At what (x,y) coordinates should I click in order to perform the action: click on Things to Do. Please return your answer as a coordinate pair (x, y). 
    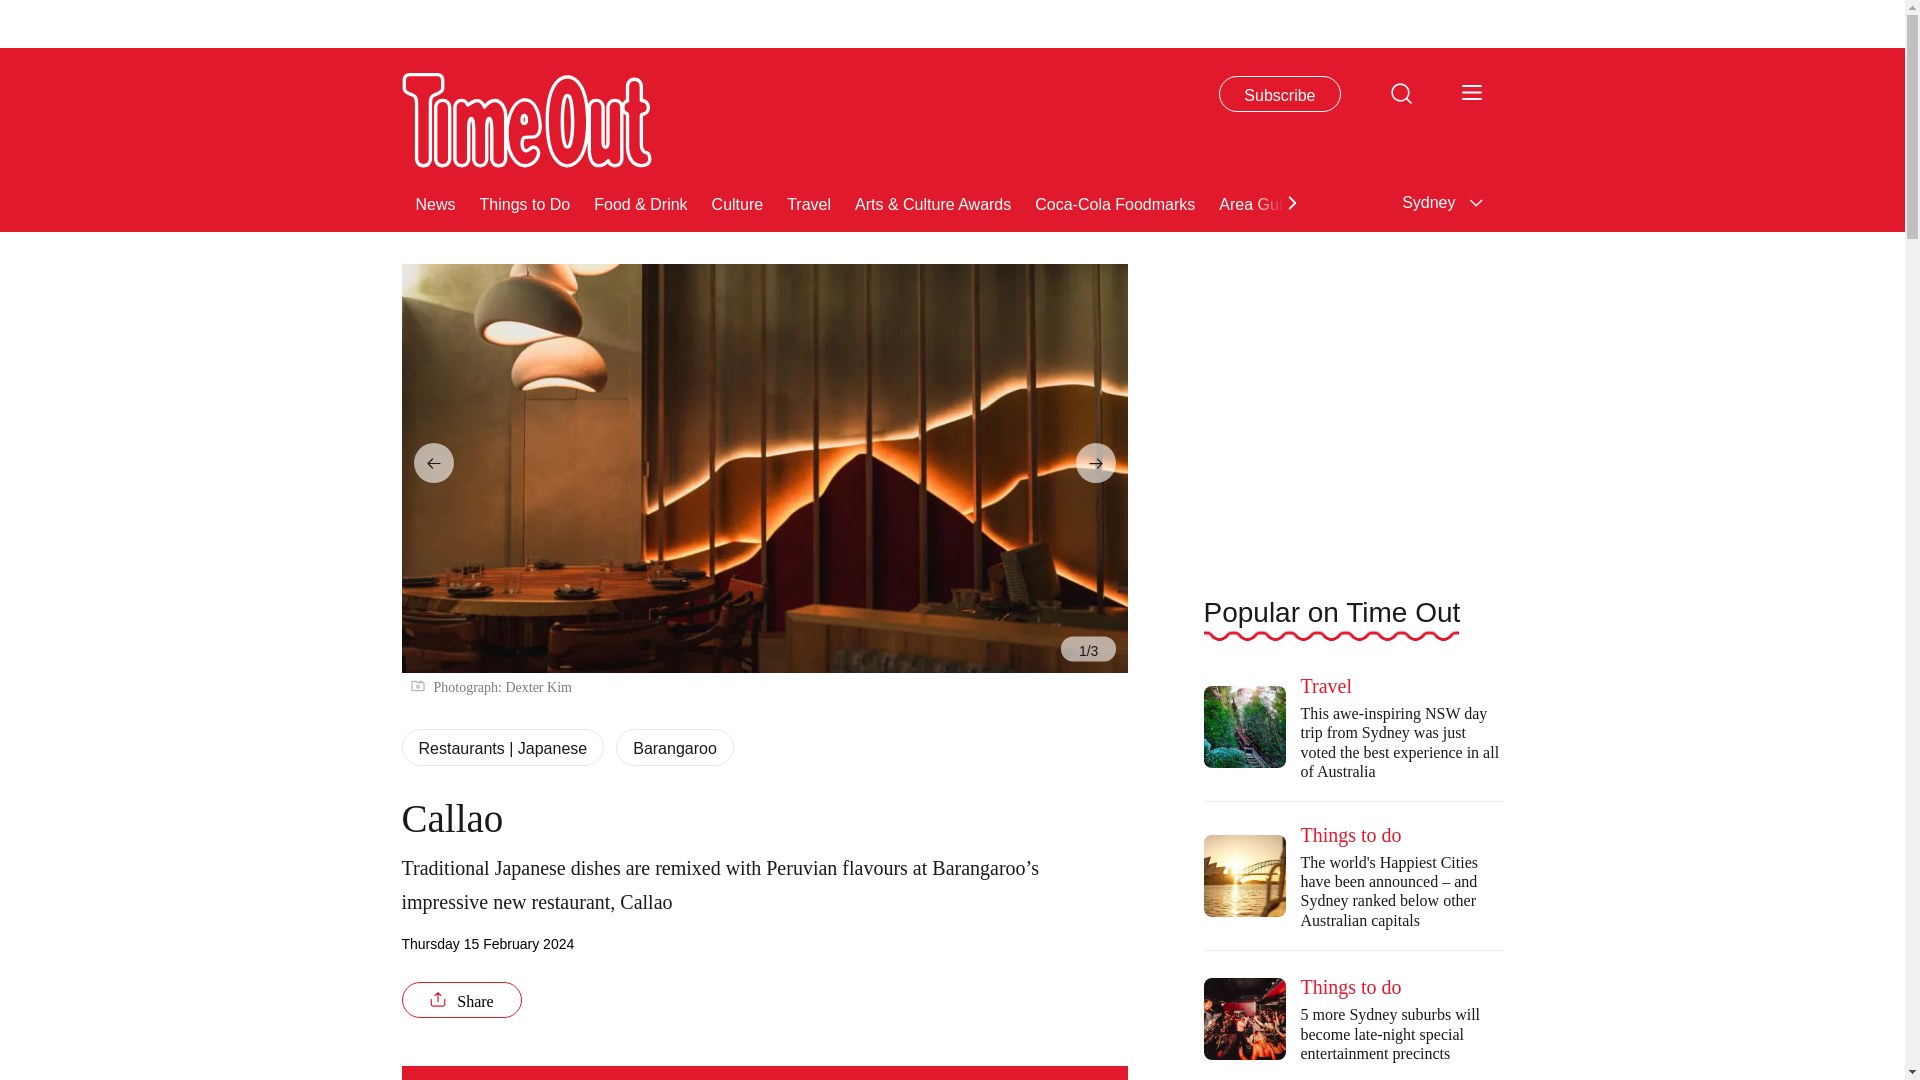
    Looking at the image, I should click on (525, 202).